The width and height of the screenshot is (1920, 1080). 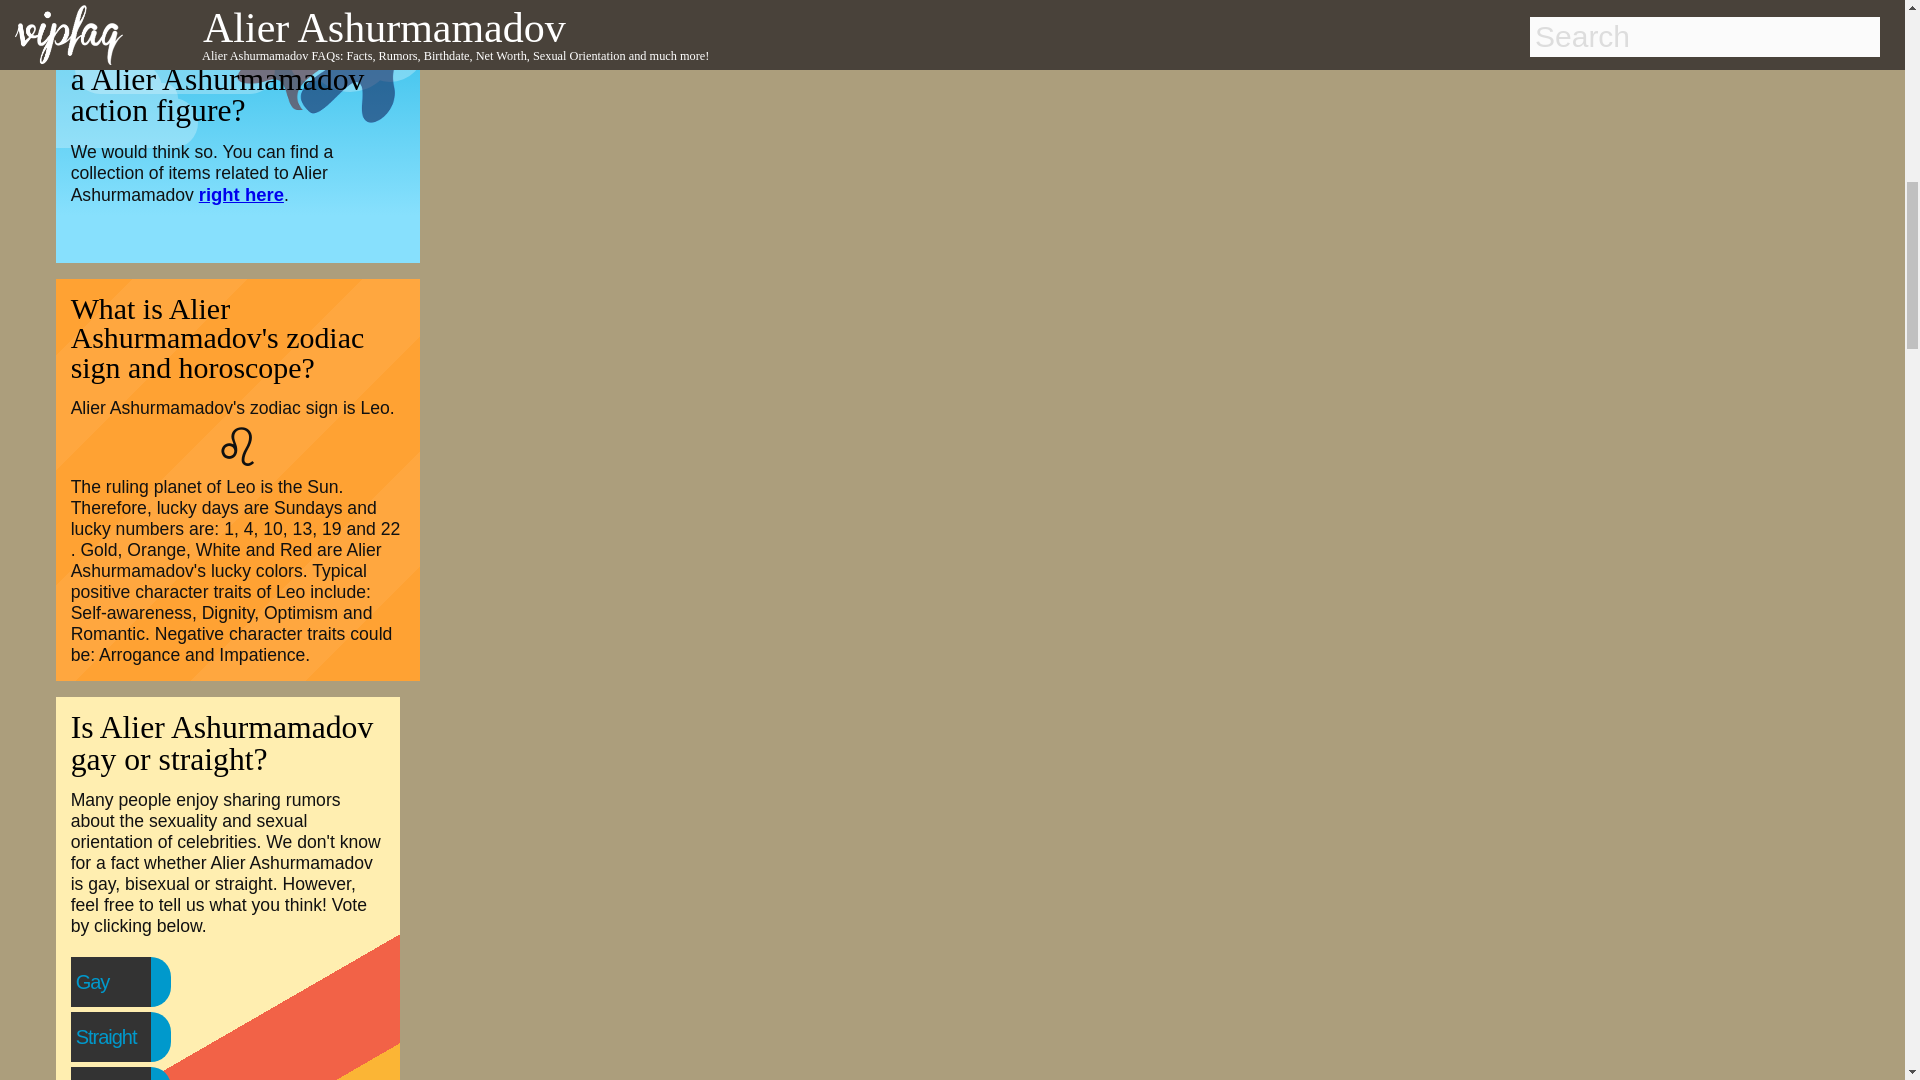 I want to click on Gay, so click(x=133, y=982).